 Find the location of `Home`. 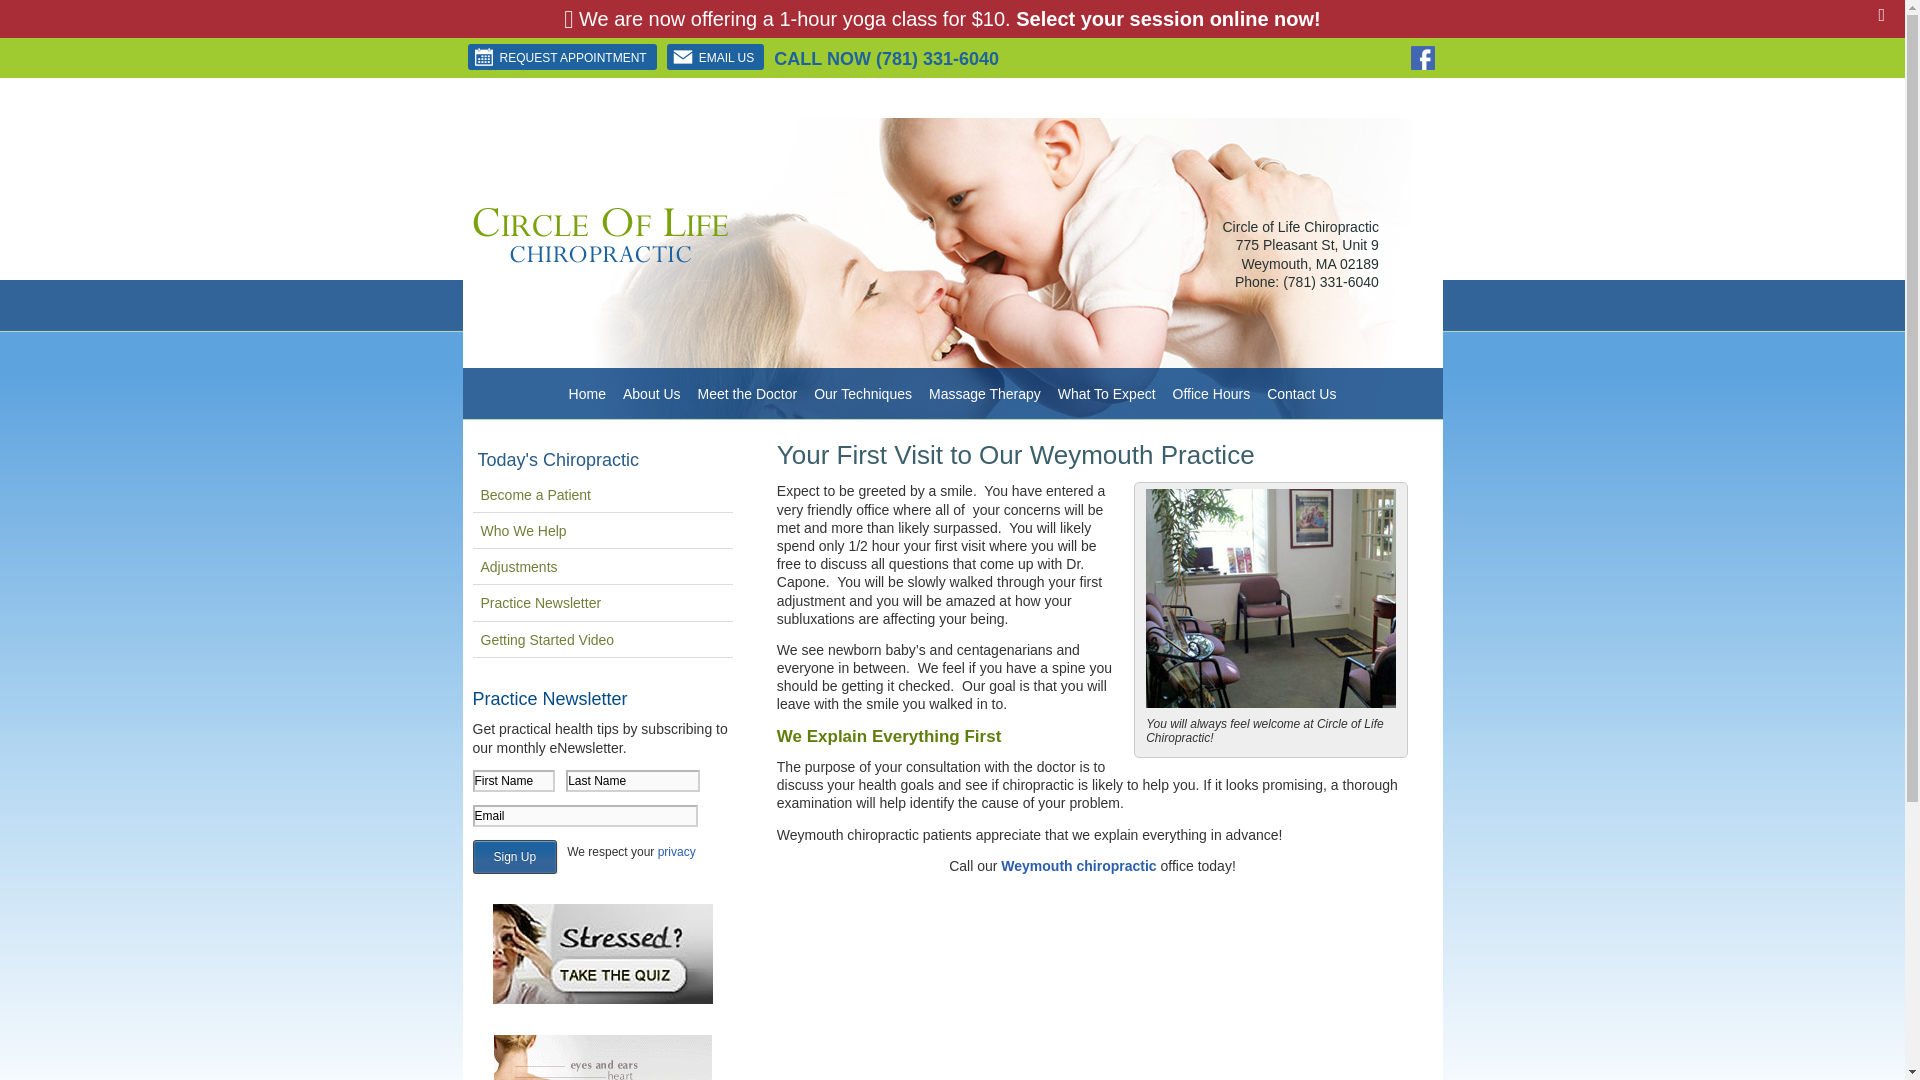

Home is located at coordinates (587, 394).